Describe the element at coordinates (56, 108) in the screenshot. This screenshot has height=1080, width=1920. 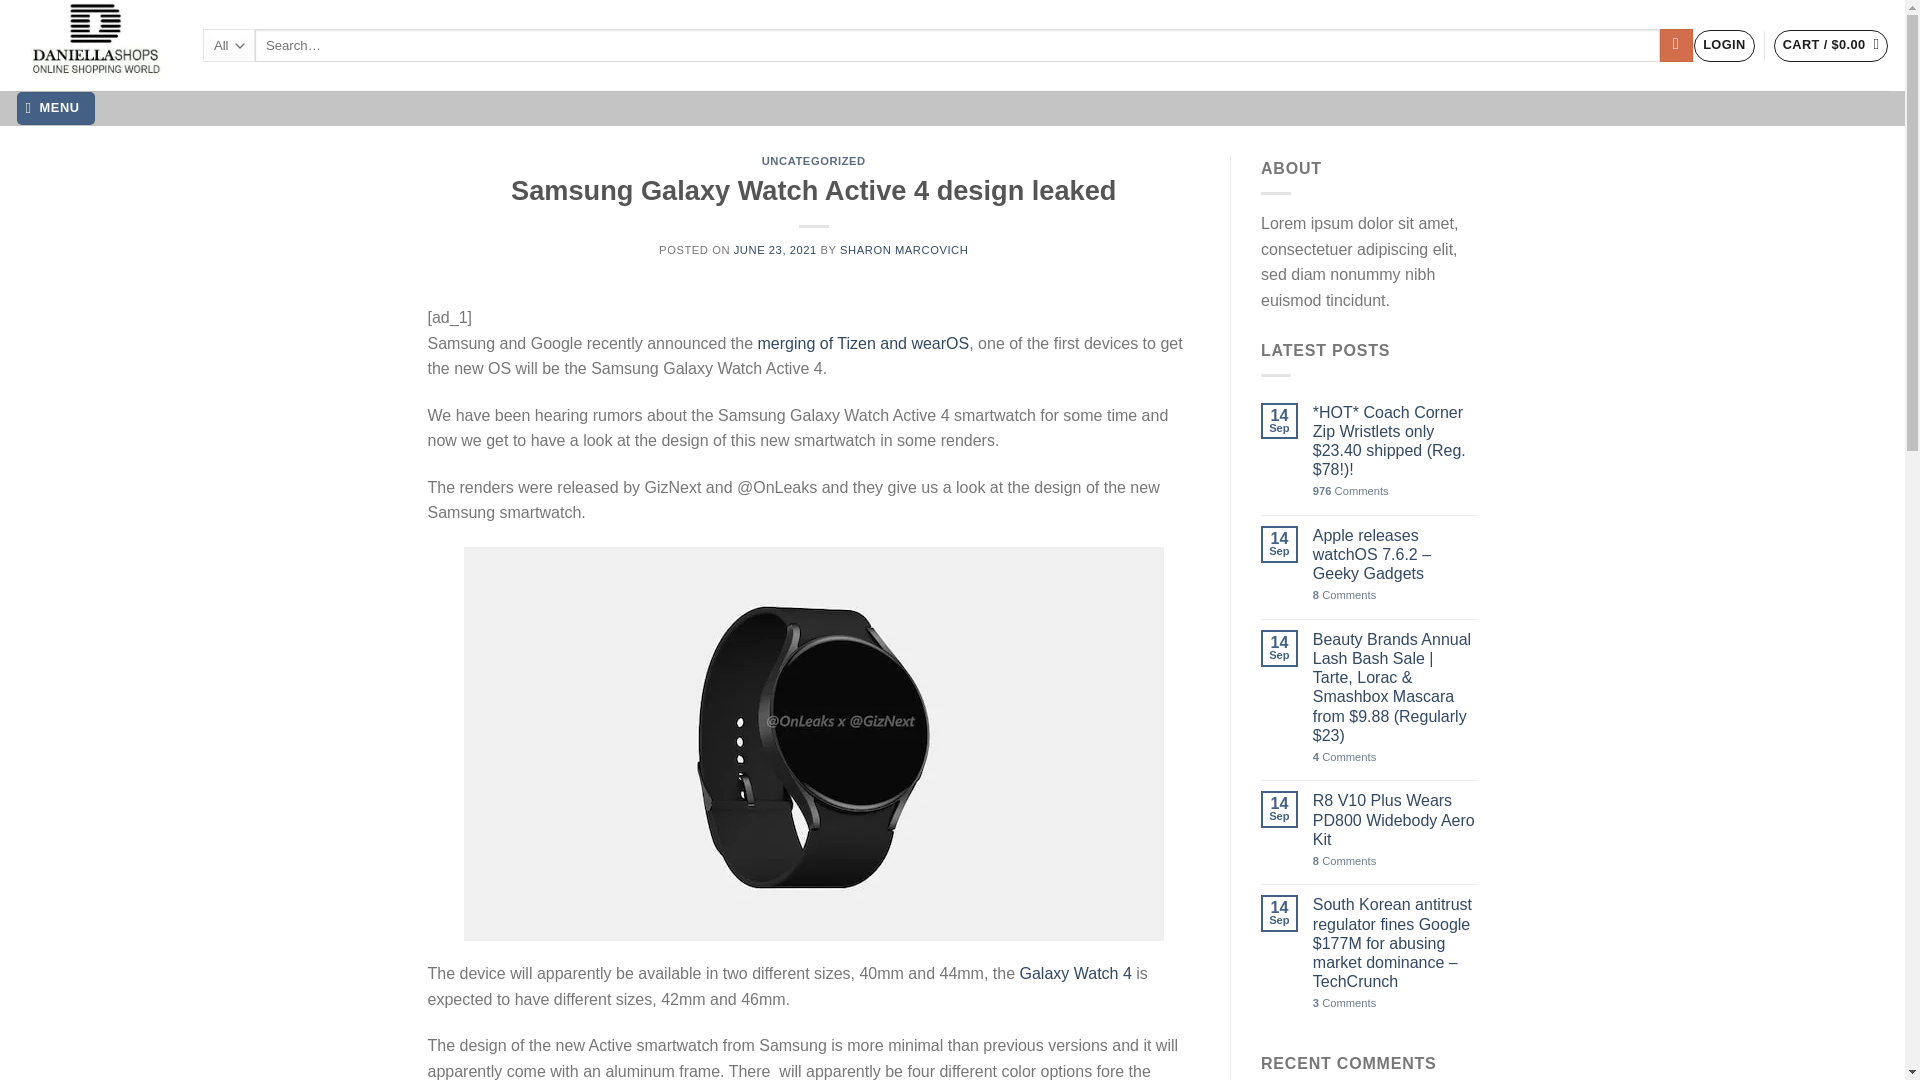
I see `MENU` at that location.